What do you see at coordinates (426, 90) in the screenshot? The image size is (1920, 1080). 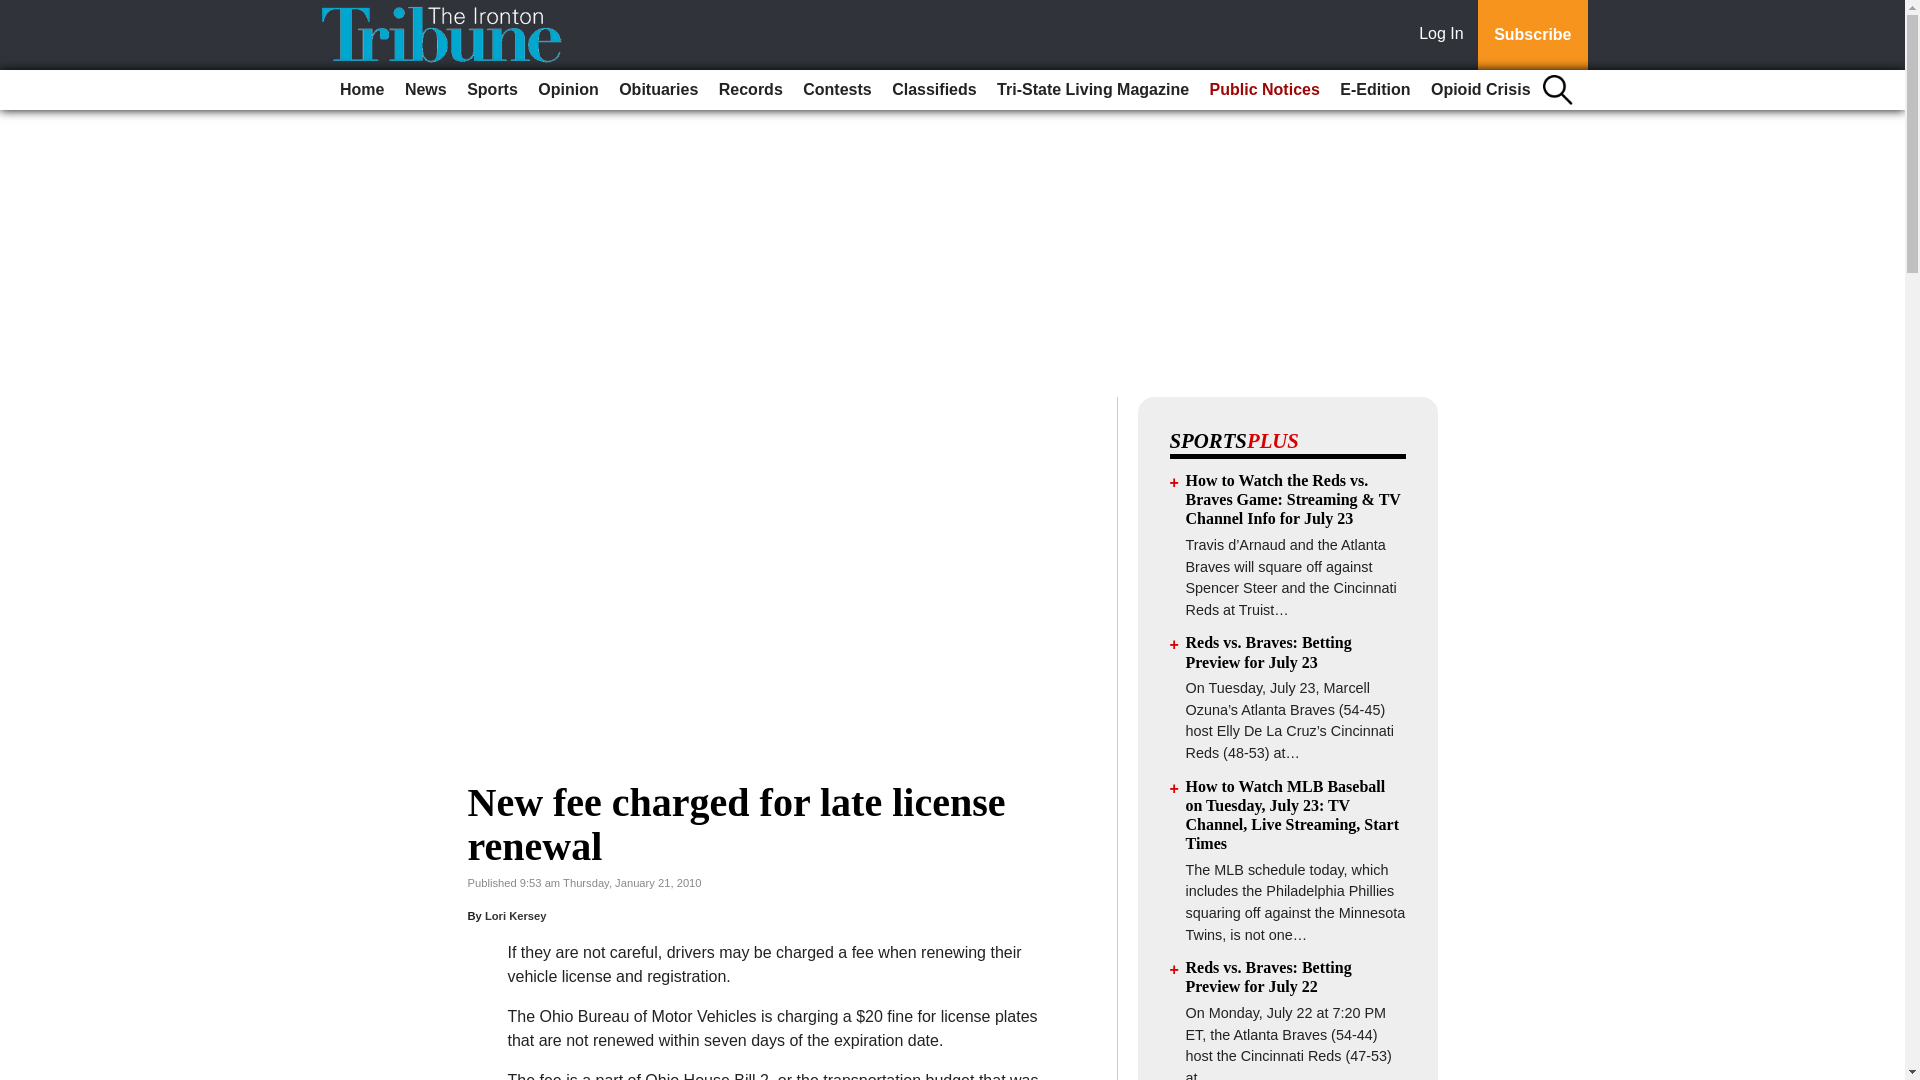 I see `News` at bounding box center [426, 90].